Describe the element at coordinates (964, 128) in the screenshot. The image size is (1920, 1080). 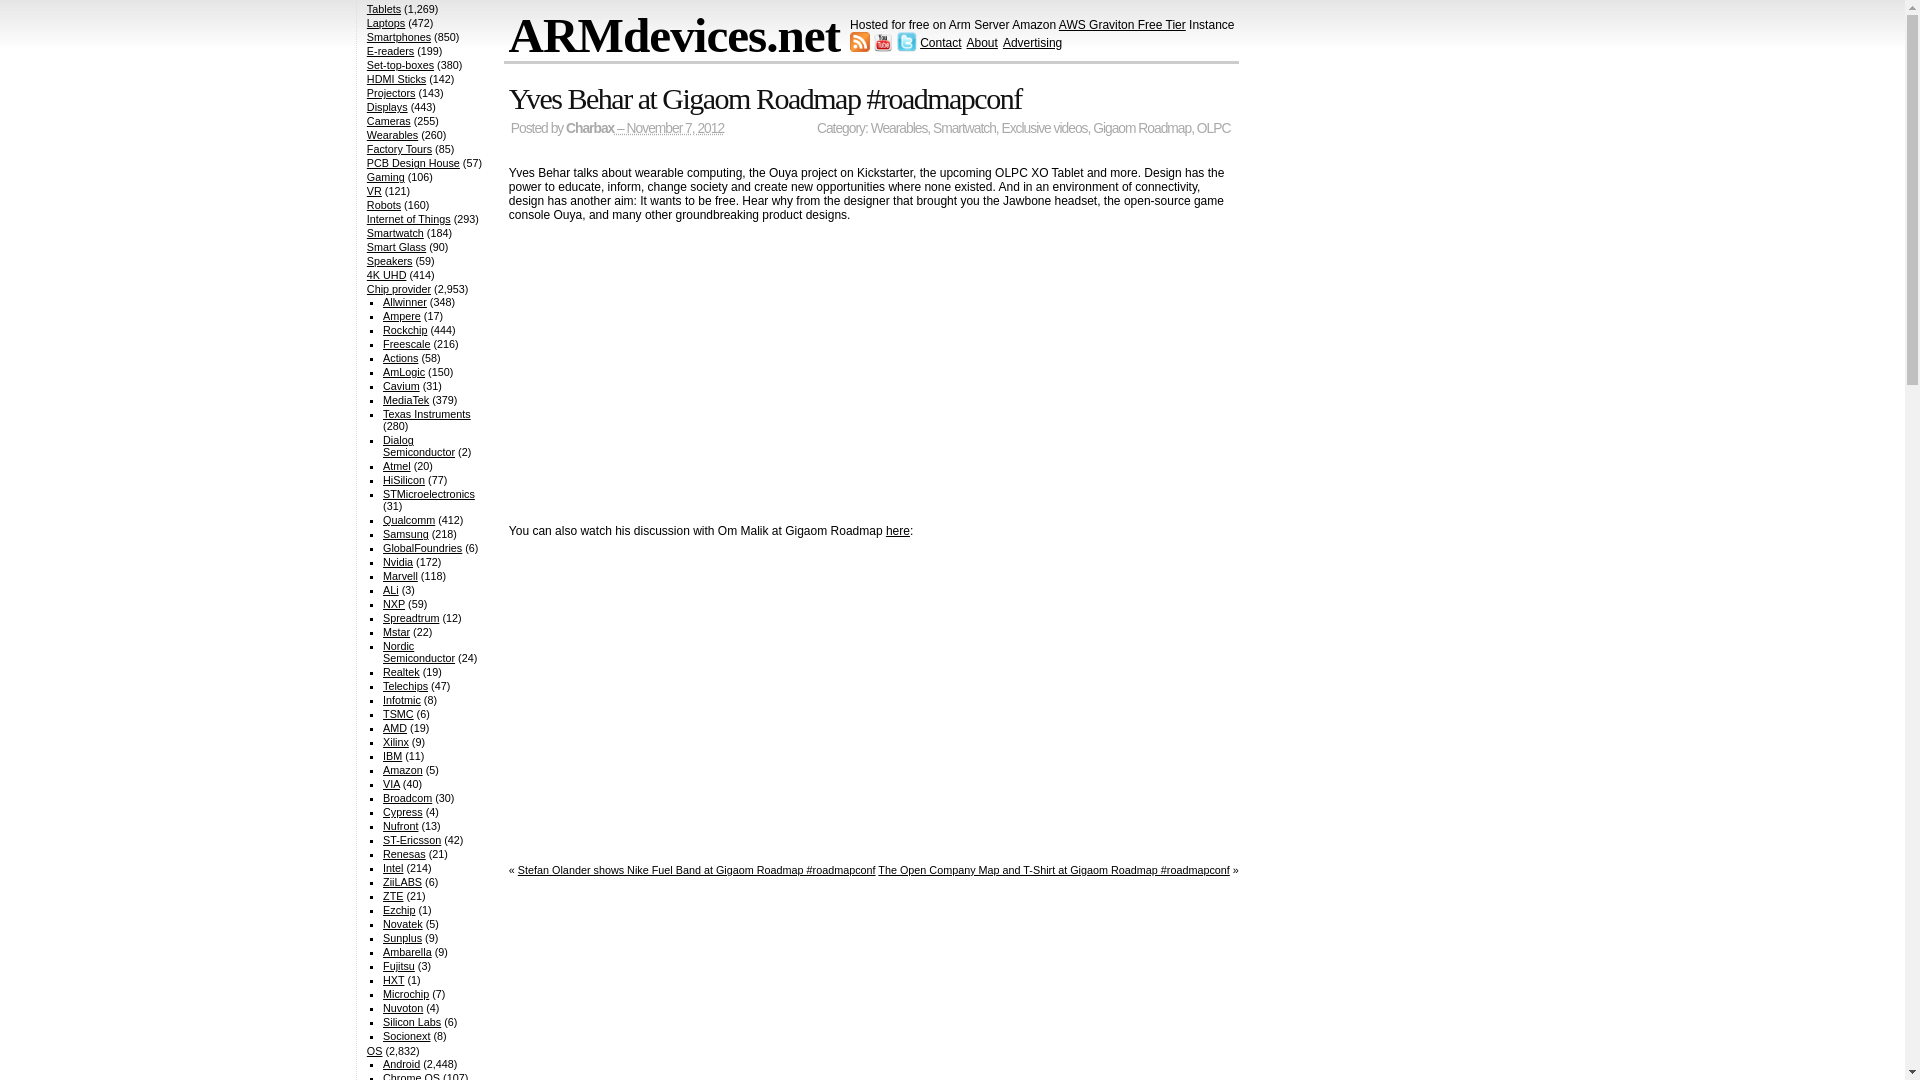
I see `Smartwatch` at that location.